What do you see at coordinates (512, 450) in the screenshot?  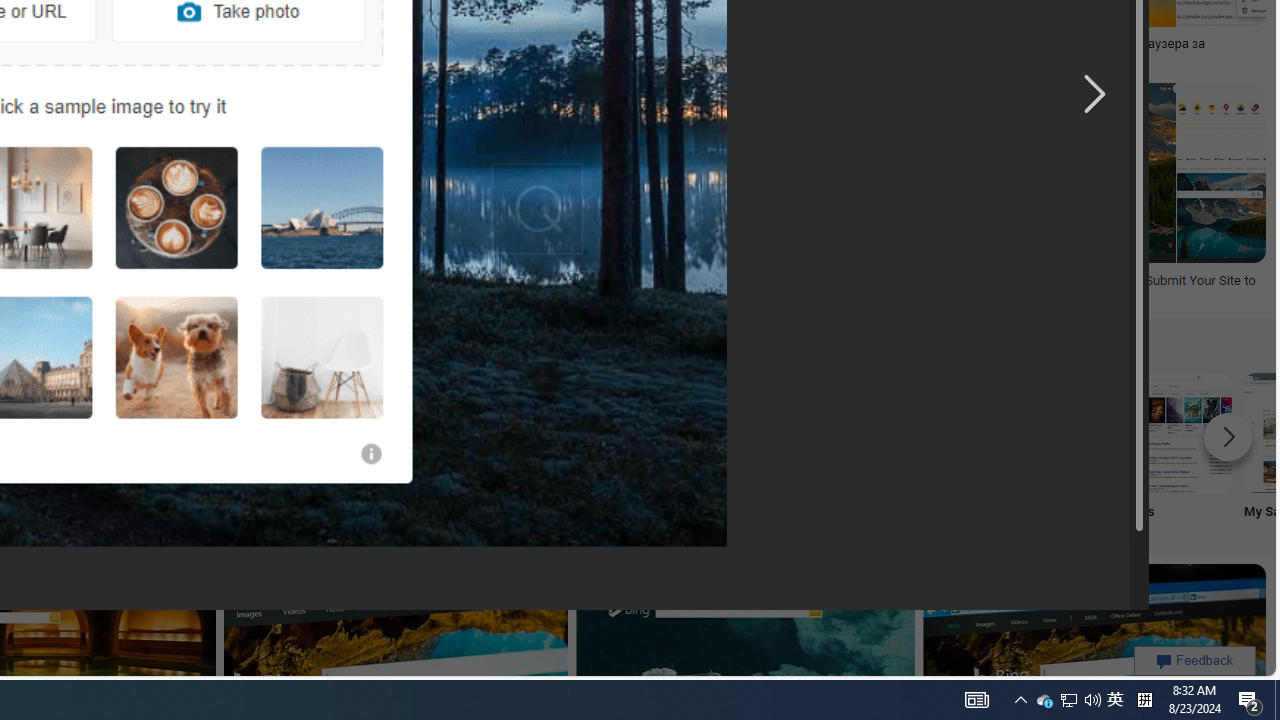 I see `App` at bounding box center [512, 450].